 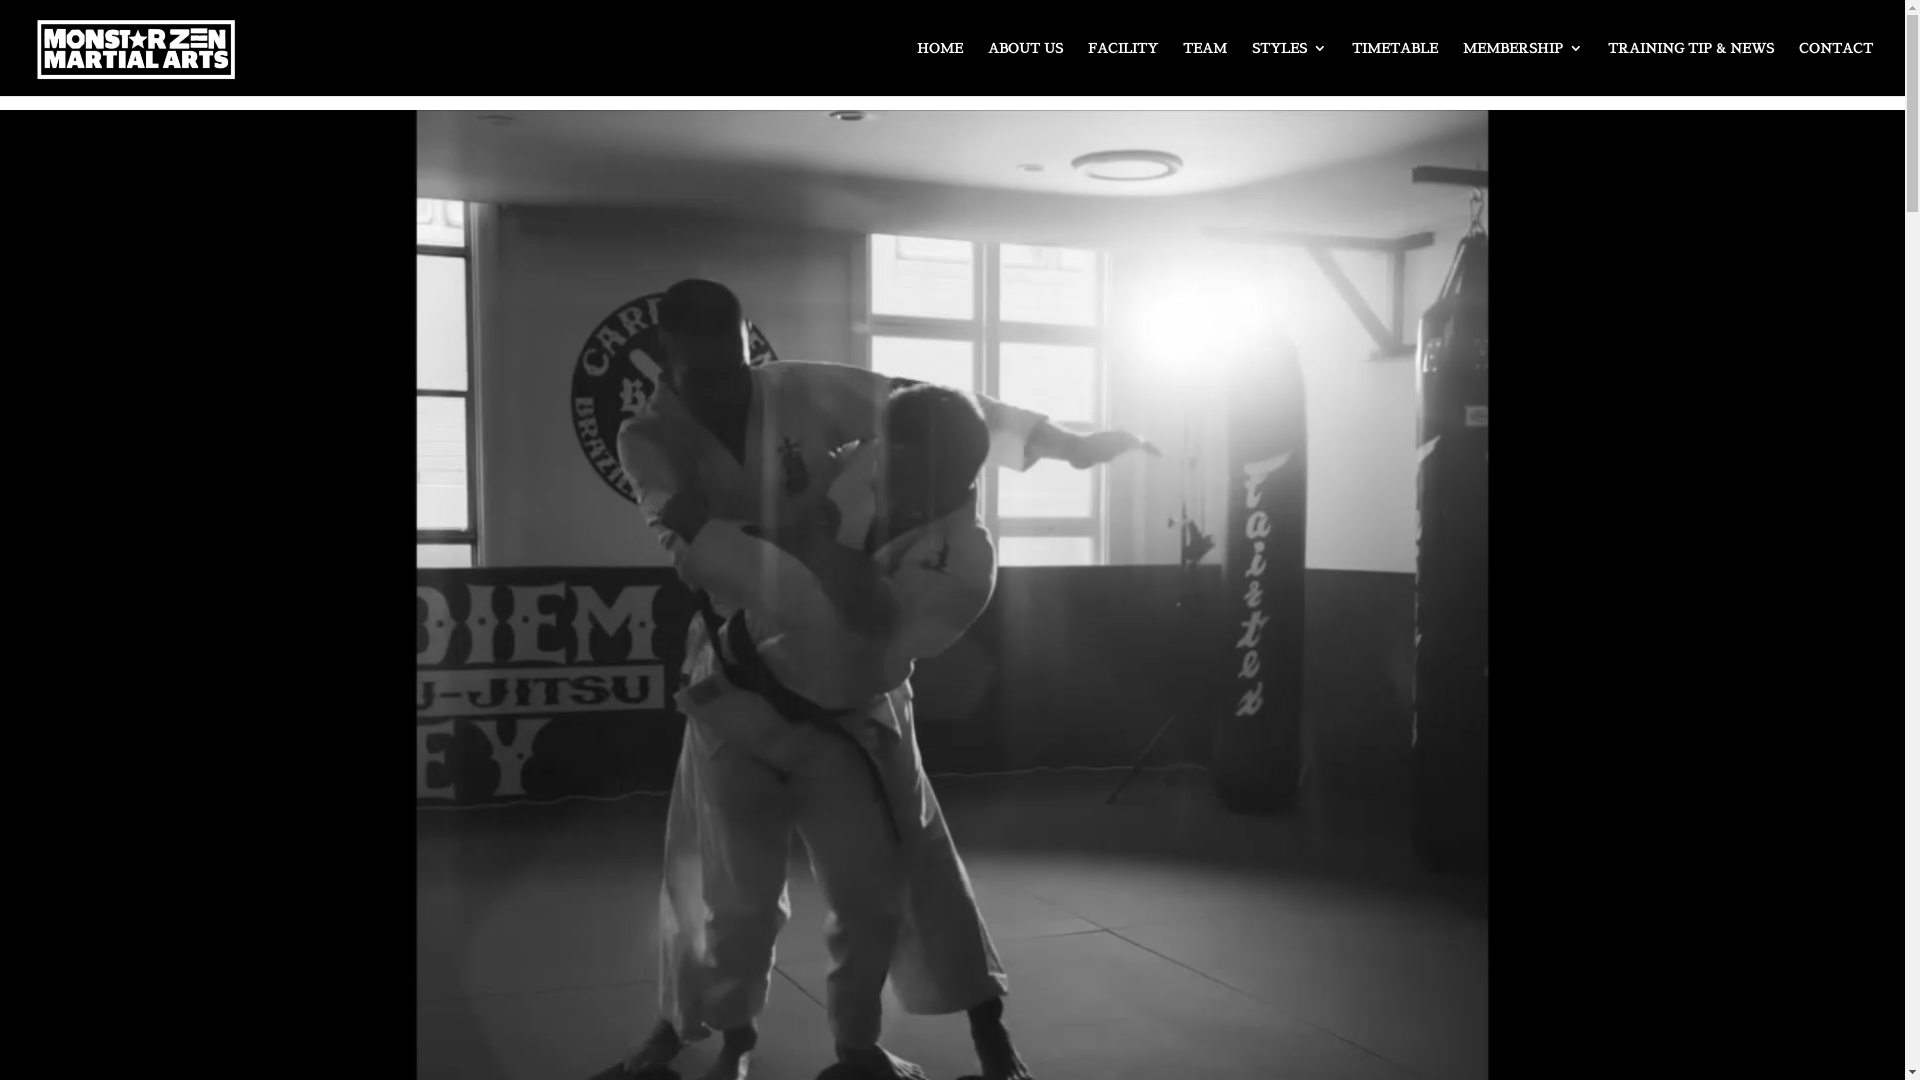 I want to click on TIMETABLE, so click(x=1395, y=68).